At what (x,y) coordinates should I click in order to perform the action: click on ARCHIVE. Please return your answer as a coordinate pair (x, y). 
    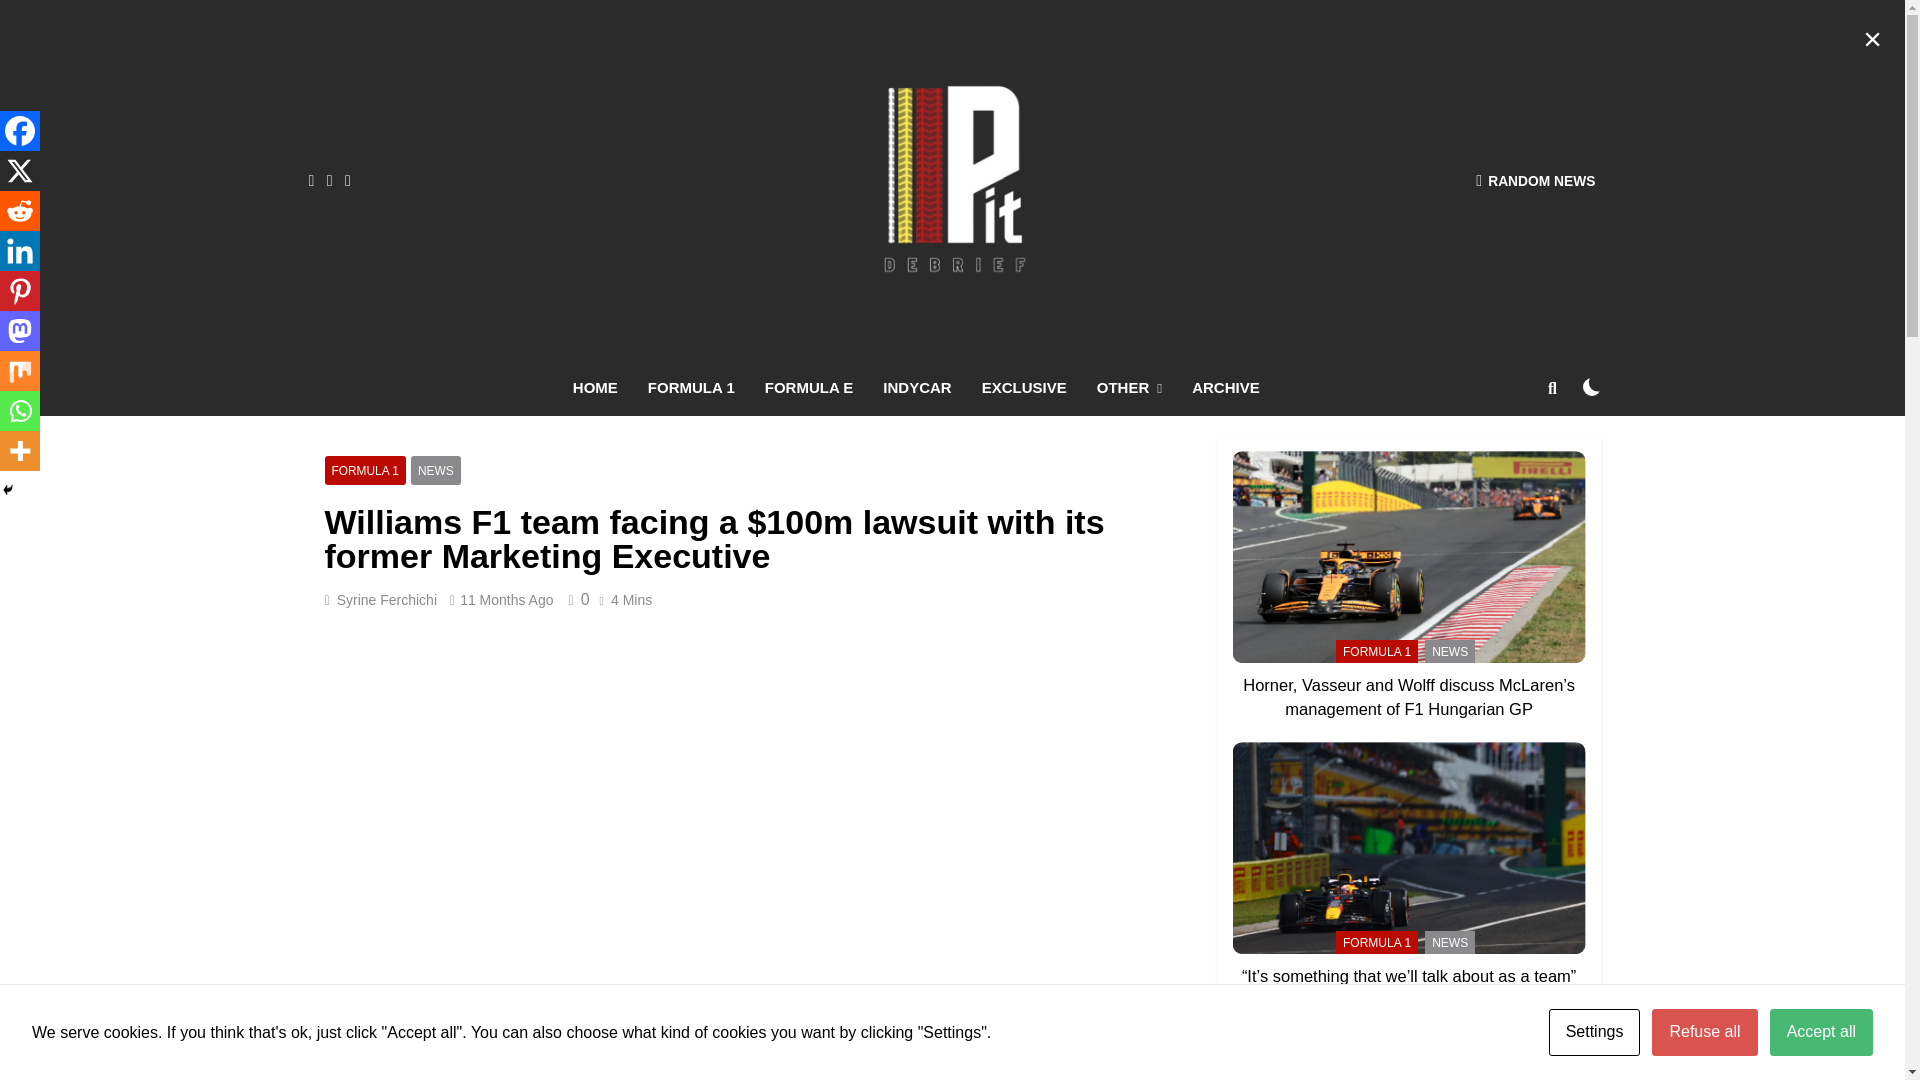
    Looking at the image, I should click on (1225, 387).